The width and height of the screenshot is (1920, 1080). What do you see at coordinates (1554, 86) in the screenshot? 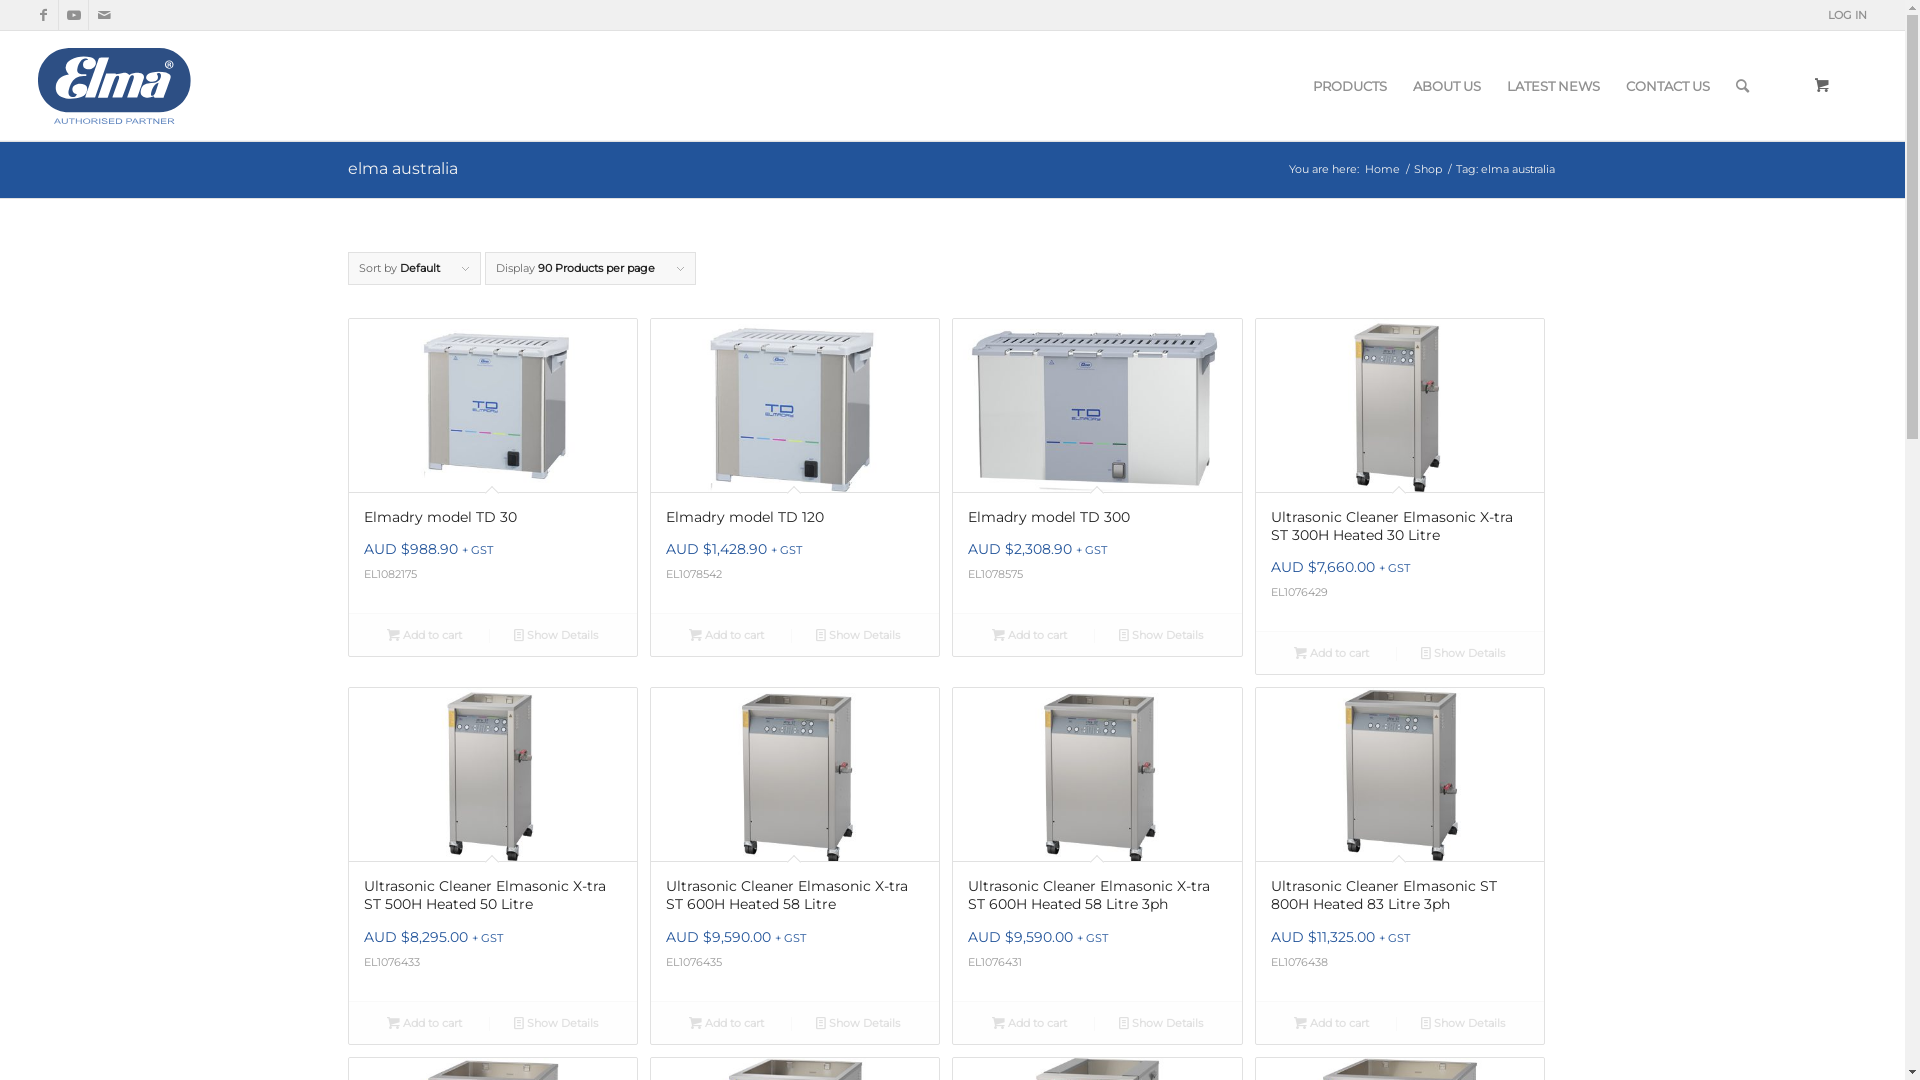
I see `LATEST NEWS` at bounding box center [1554, 86].